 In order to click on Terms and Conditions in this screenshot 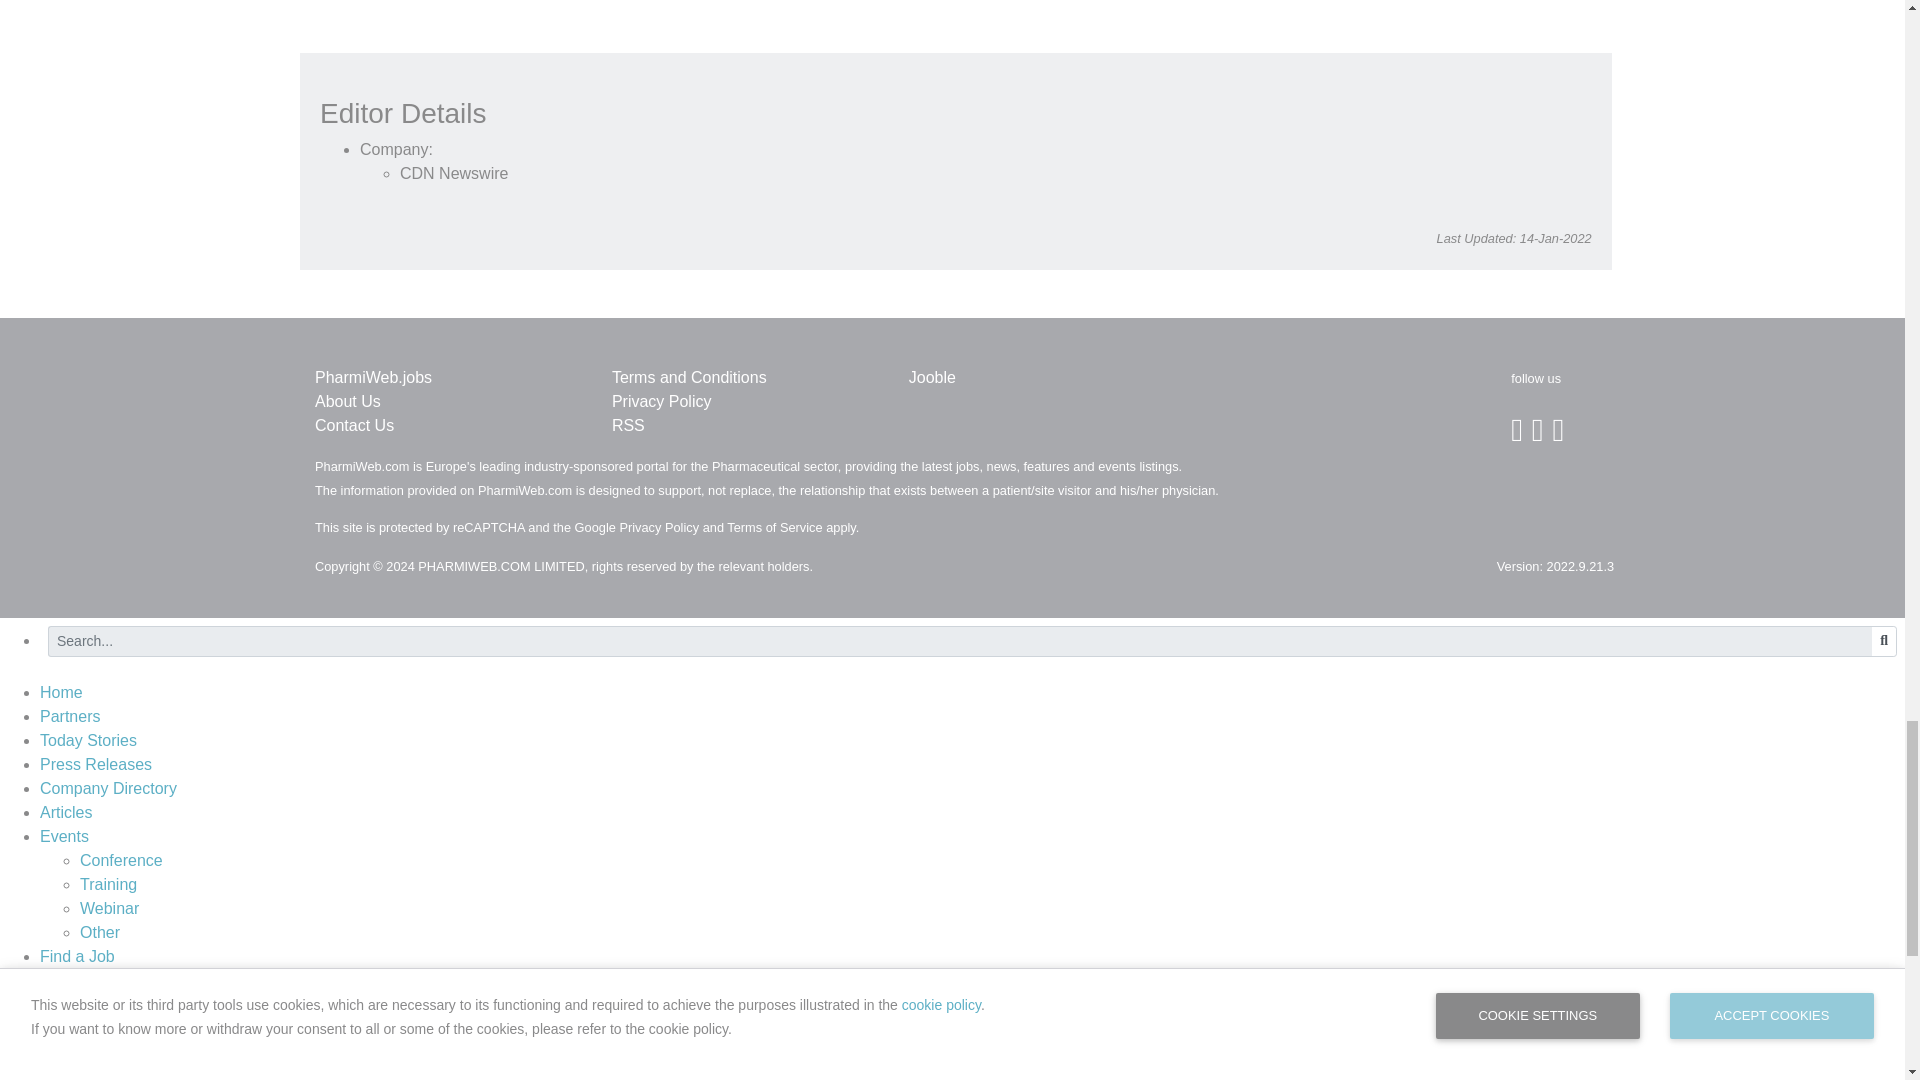, I will do `click(689, 377)`.